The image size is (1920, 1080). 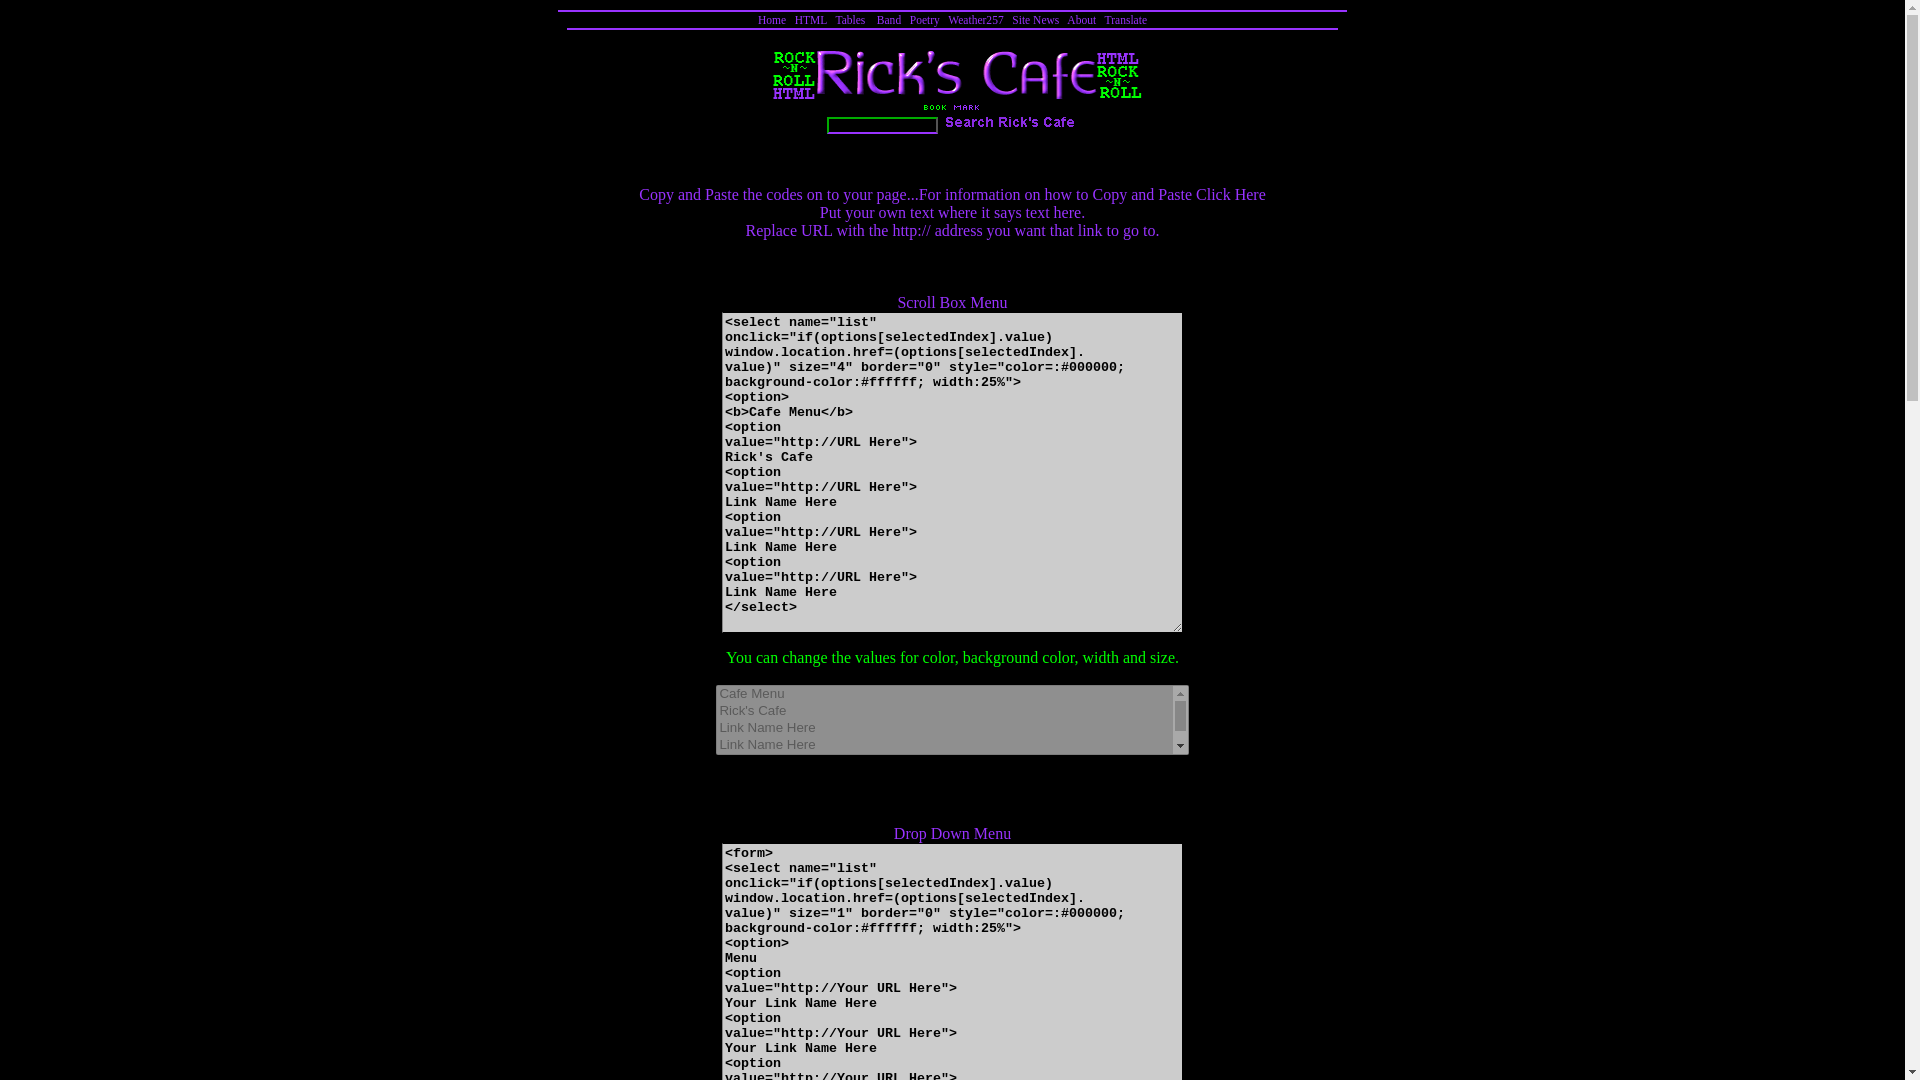 What do you see at coordinates (975, 20) in the screenshot?
I see `Weather257` at bounding box center [975, 20].